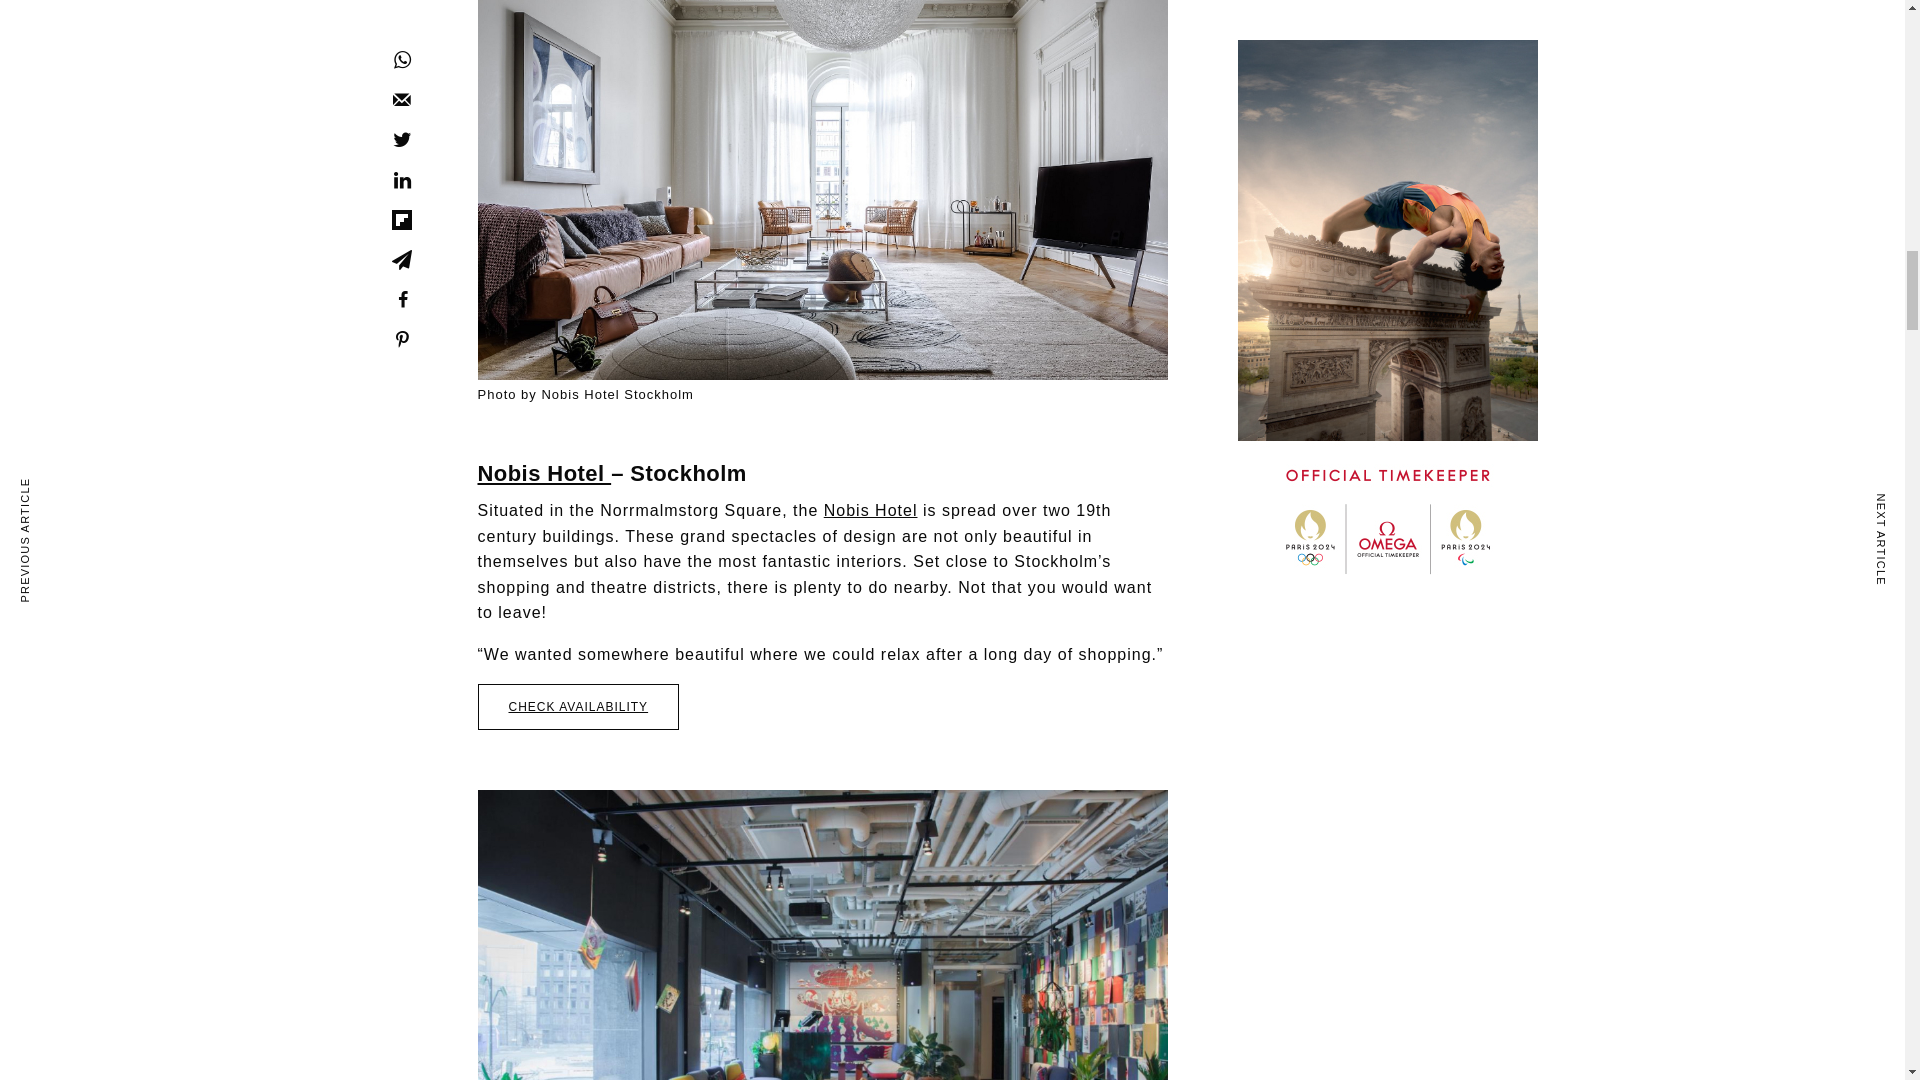  Describe the element at coordinates (870, 510) in the screenshot. I see `Nobis Hotel` at that location.